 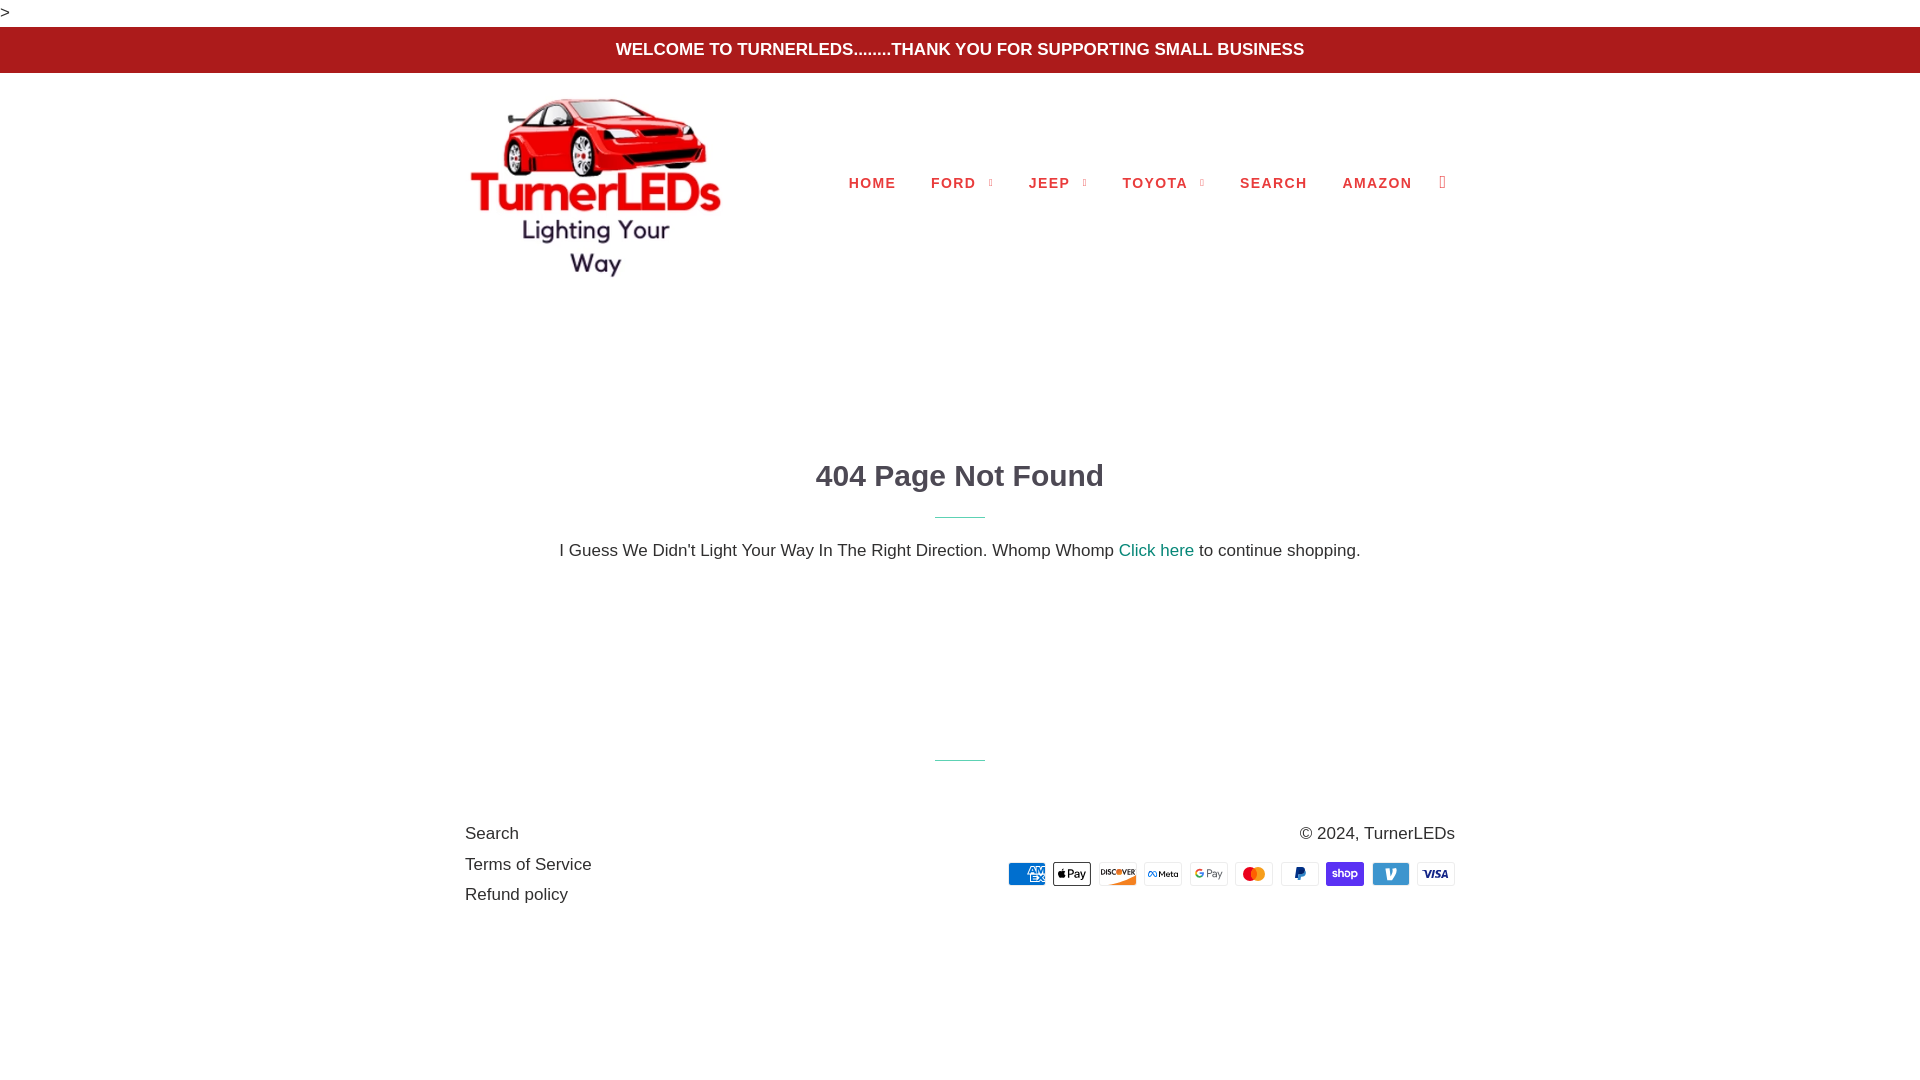 I want to click on PayPal, so click(x=1298, y=873).